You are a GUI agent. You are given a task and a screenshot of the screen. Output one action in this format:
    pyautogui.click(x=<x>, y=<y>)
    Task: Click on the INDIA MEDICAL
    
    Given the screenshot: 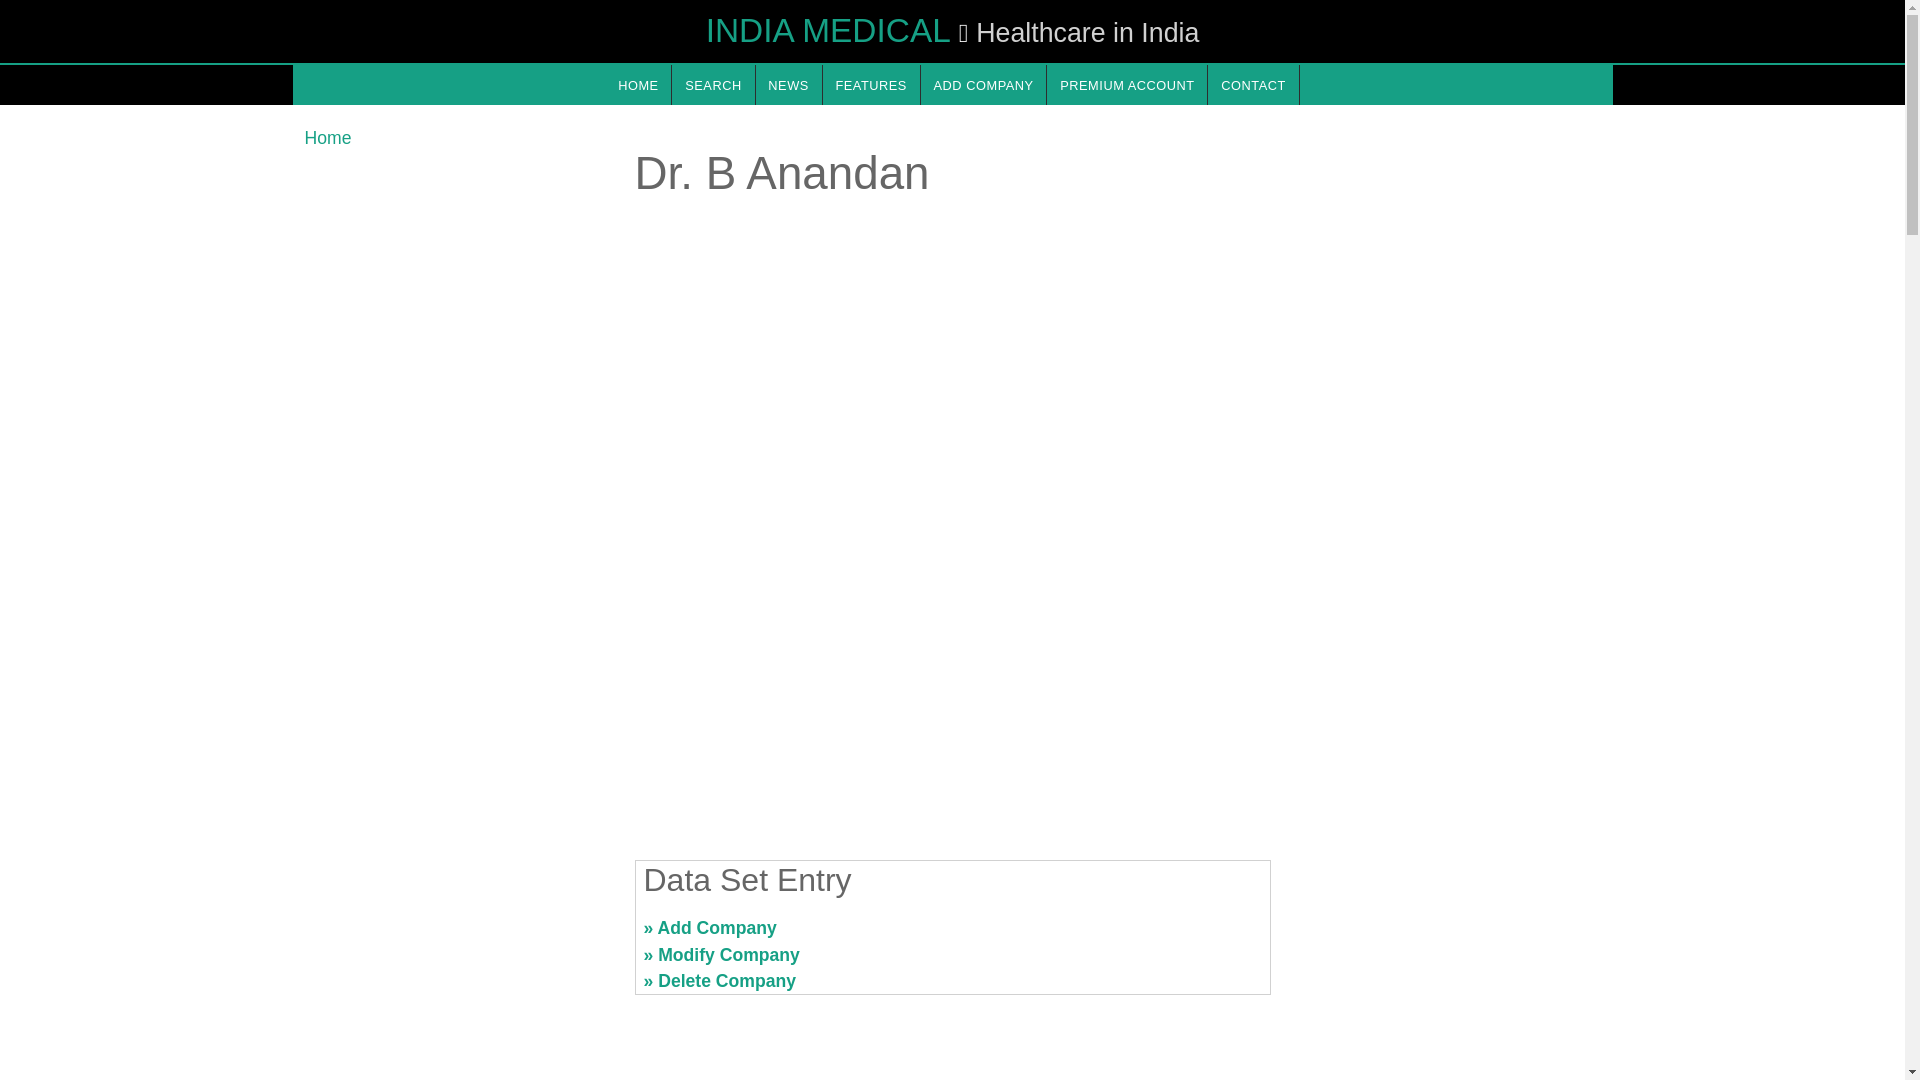 What is the action you would take?
    pyautogui.click(x=828, y=30)
    